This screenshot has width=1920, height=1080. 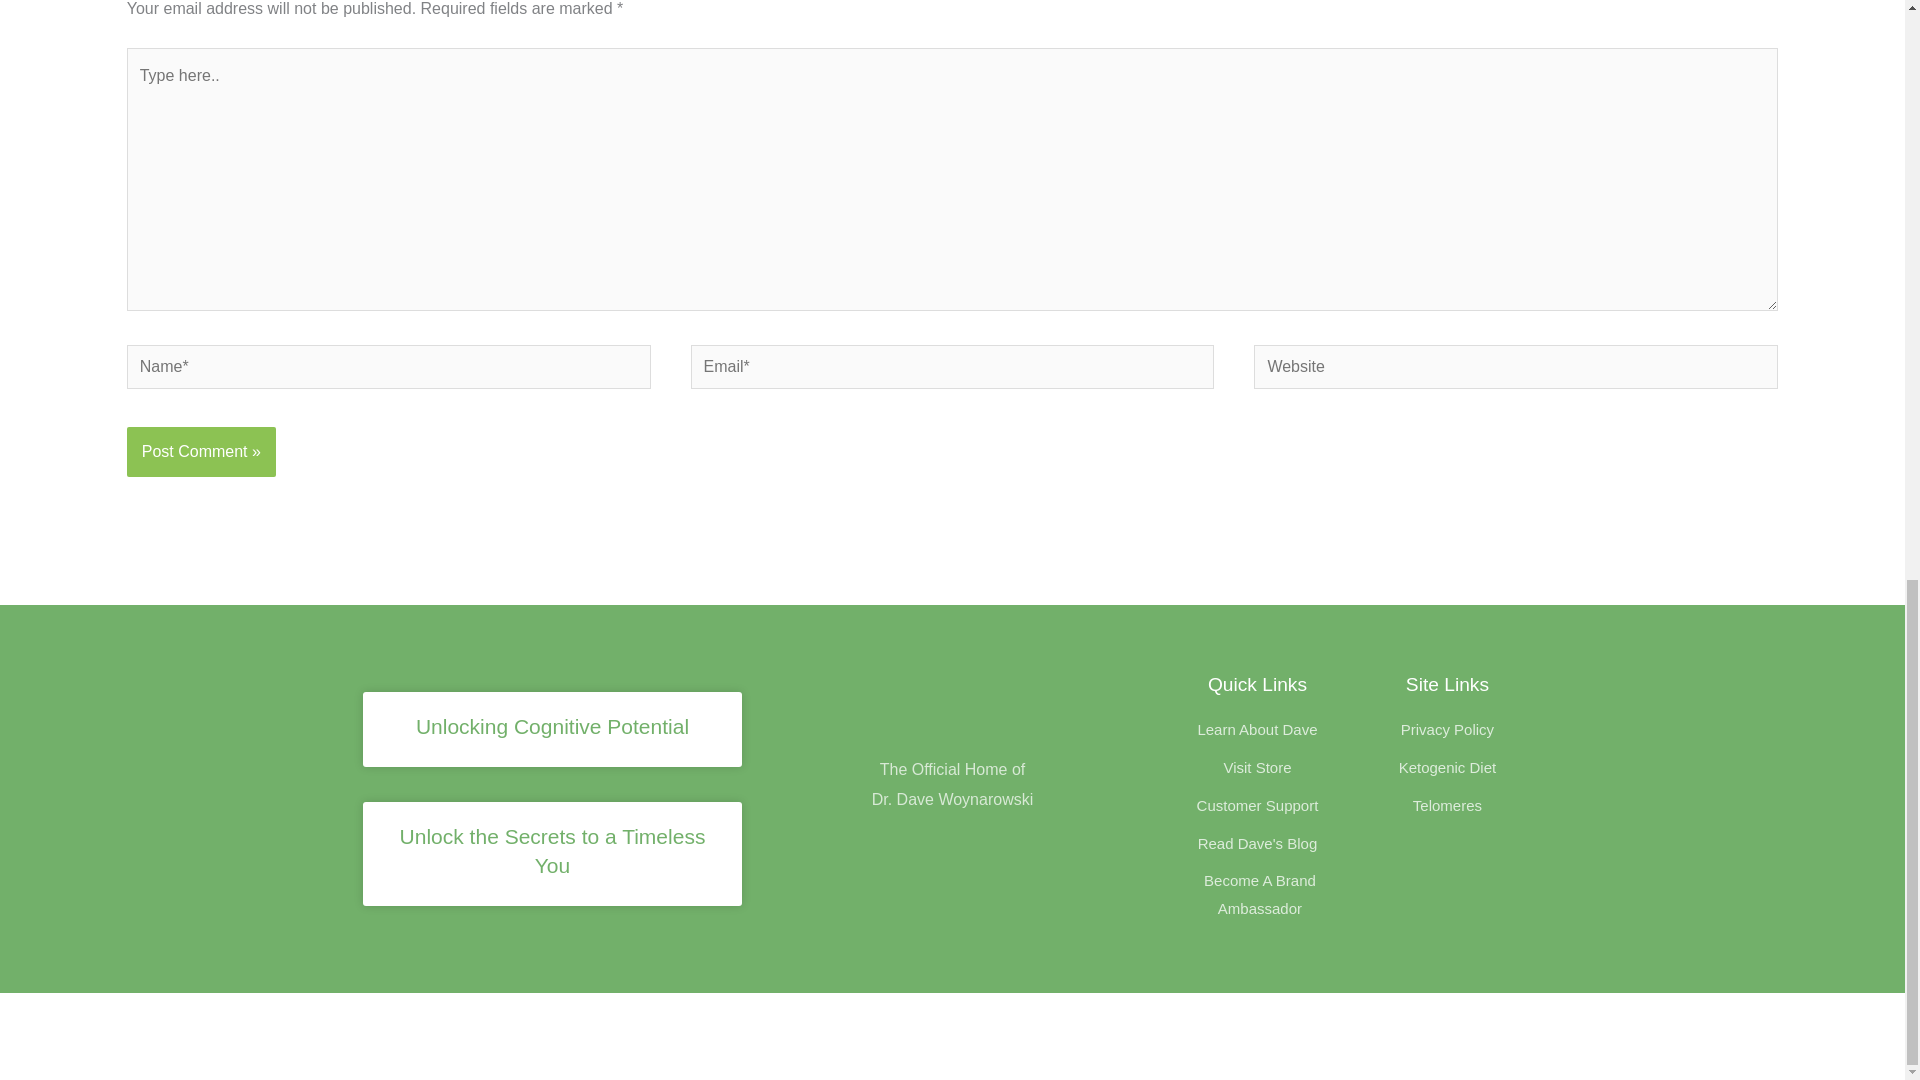 I want to click on Ketogenic Diet, so click(x=1446, y=767).